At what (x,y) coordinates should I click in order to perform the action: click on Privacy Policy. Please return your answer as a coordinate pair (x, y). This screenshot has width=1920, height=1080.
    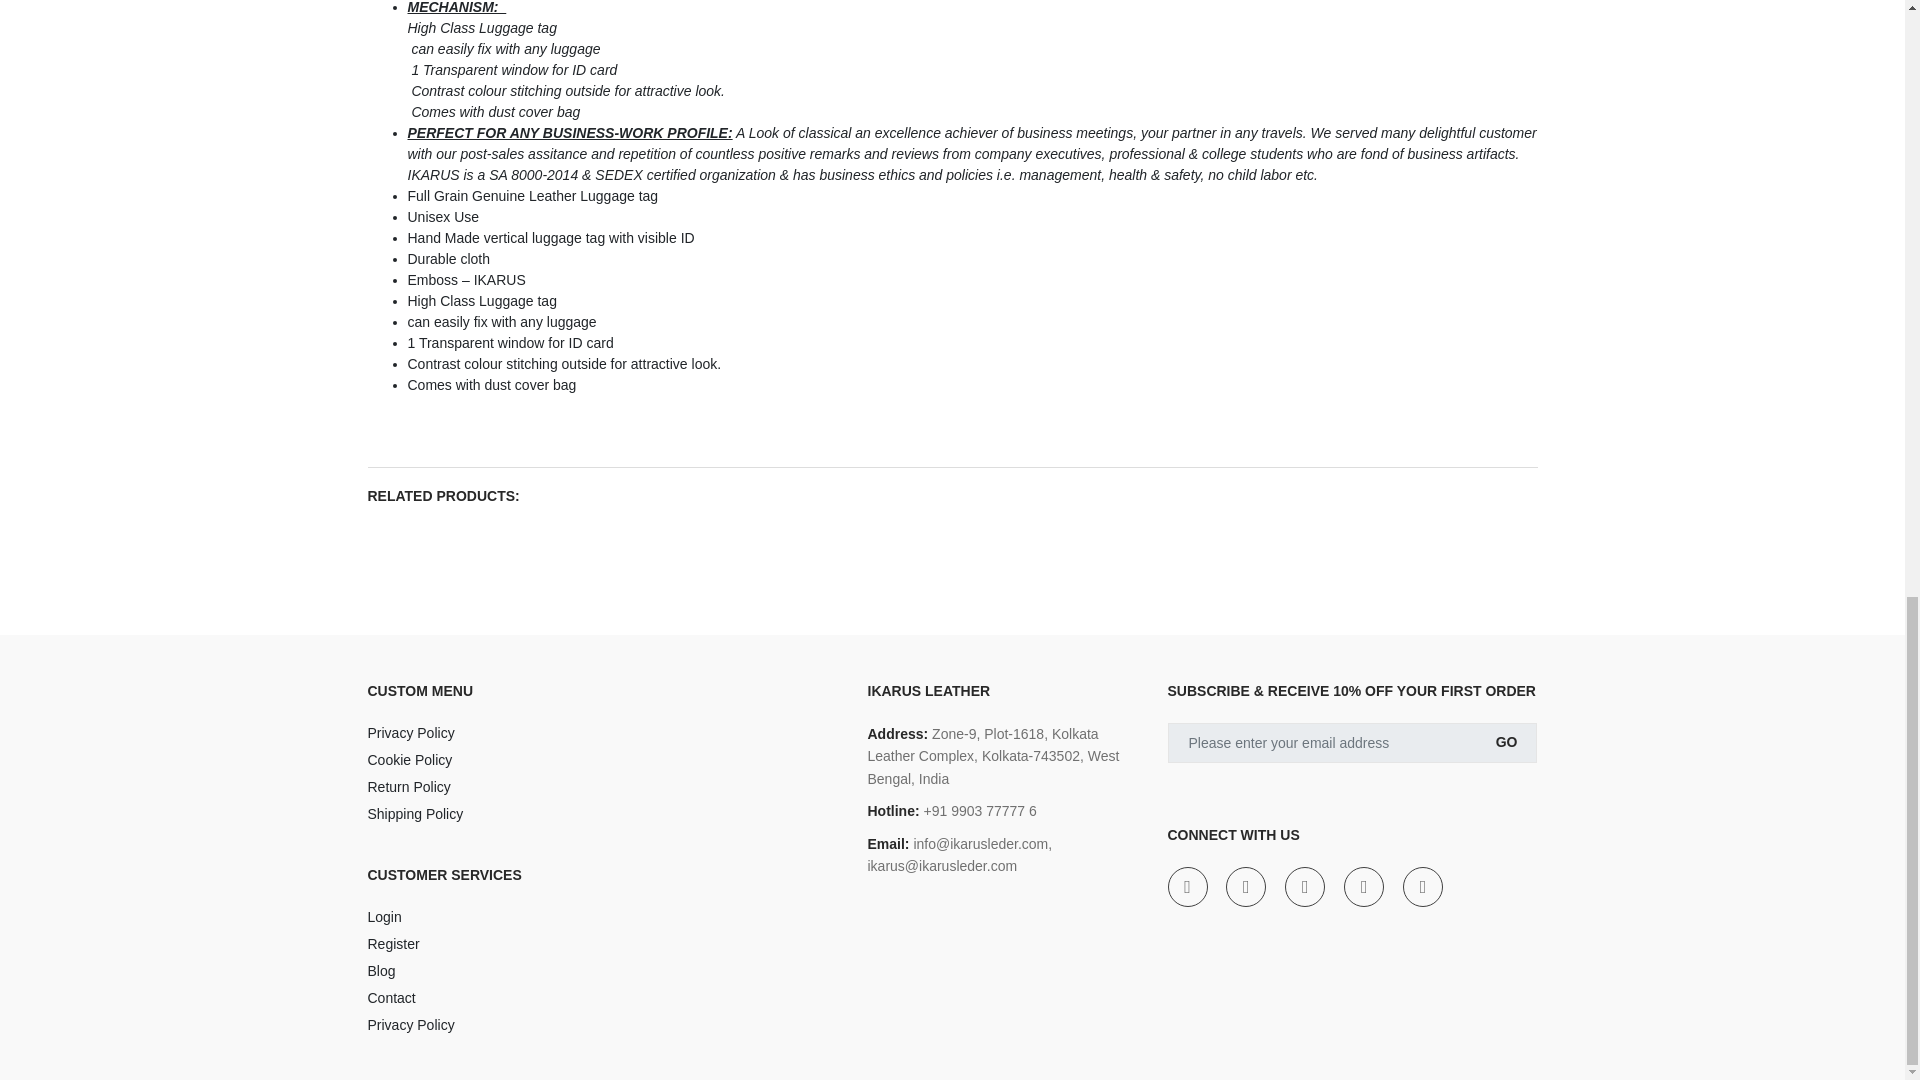
    Looking at the image, I should click on (602, 732).